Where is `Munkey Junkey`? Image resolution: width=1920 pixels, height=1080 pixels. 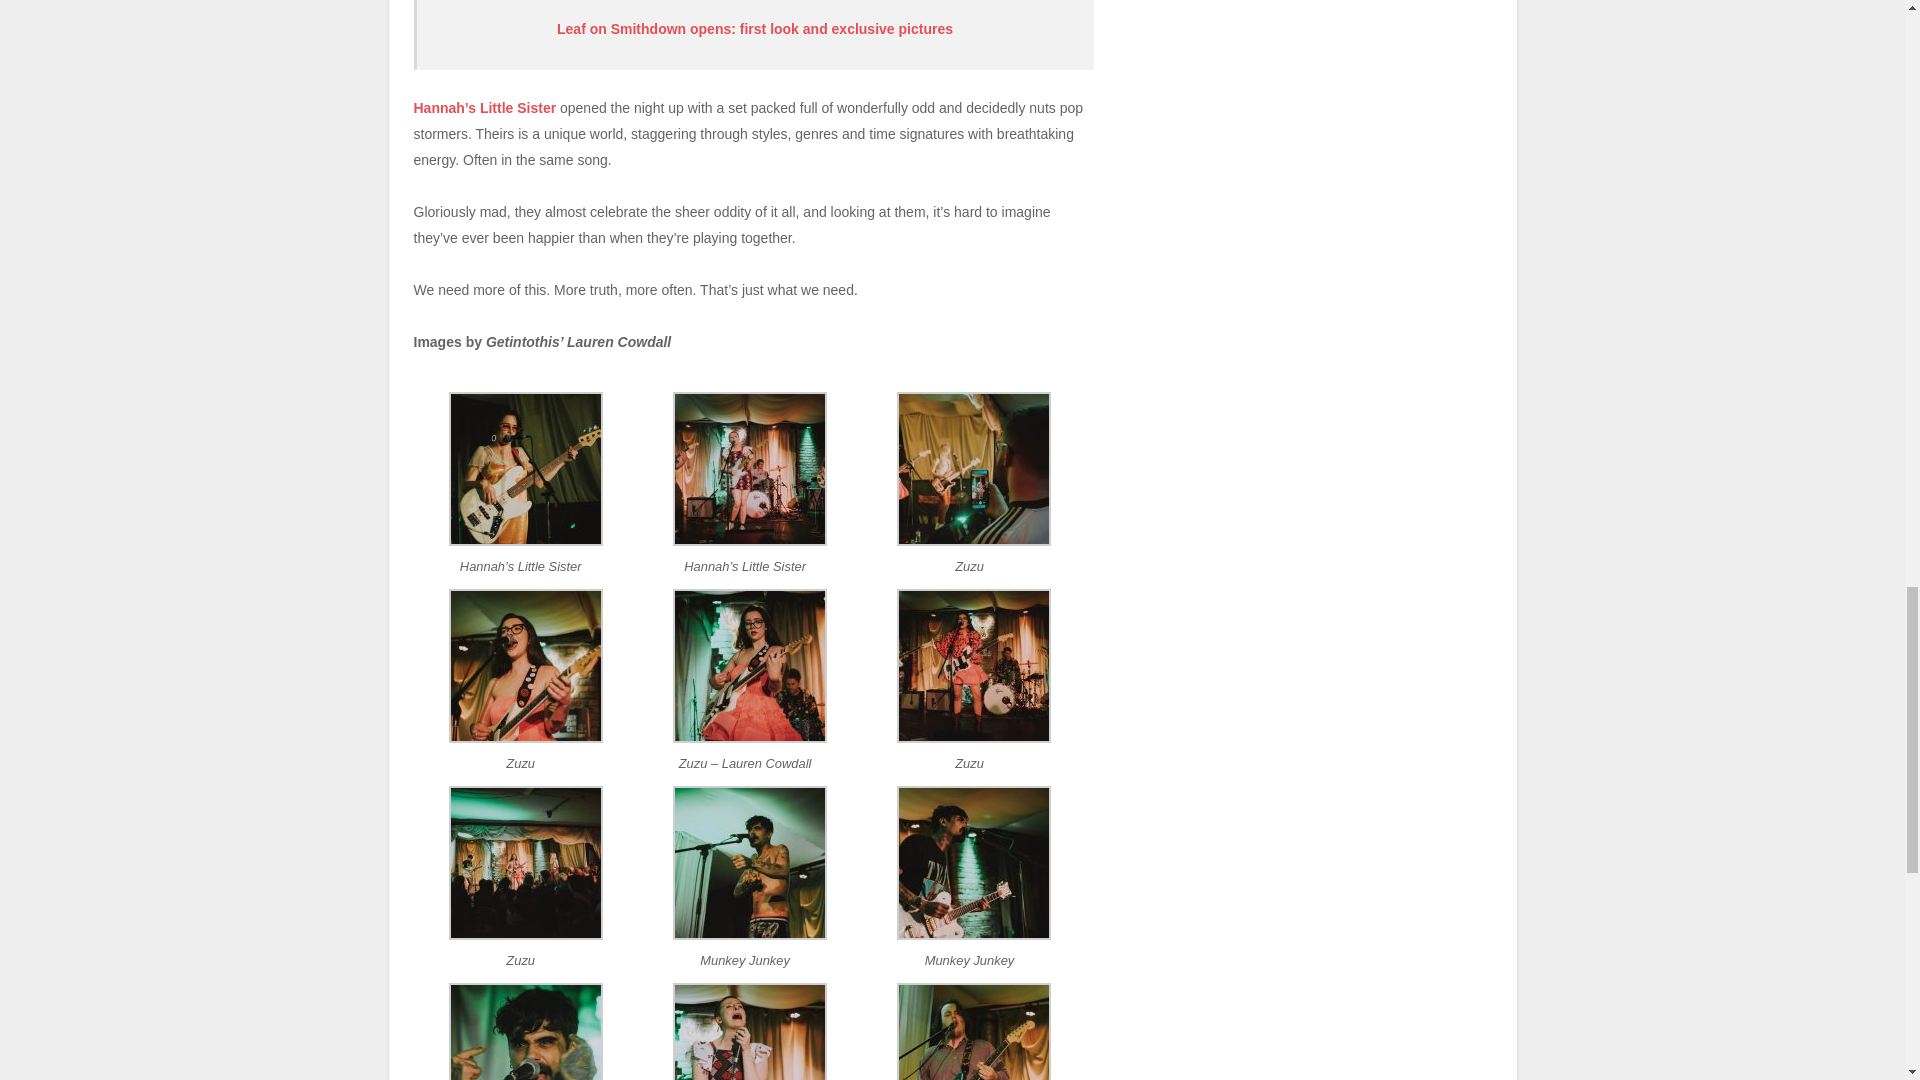
Munkey Junkey is located at coordinates (750, 934).